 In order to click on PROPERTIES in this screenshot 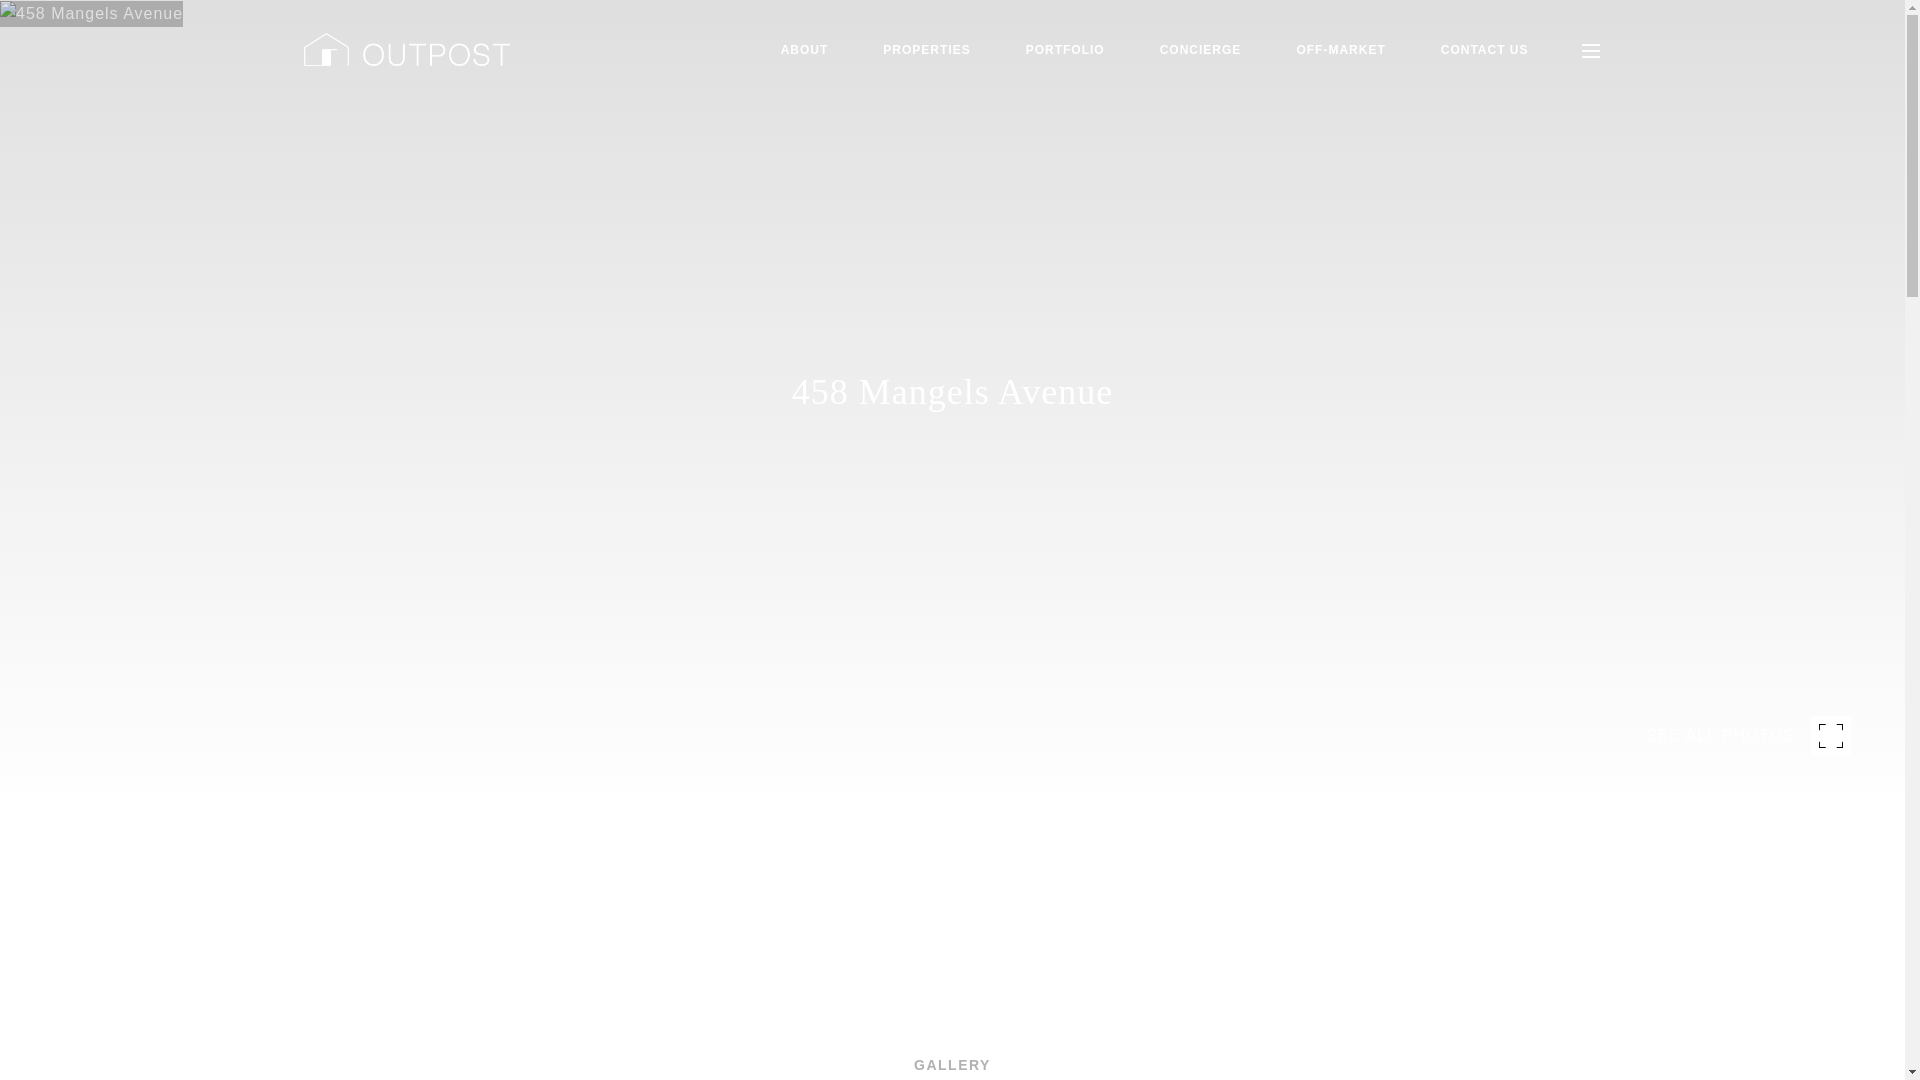, I will do `click(926, 50)`.